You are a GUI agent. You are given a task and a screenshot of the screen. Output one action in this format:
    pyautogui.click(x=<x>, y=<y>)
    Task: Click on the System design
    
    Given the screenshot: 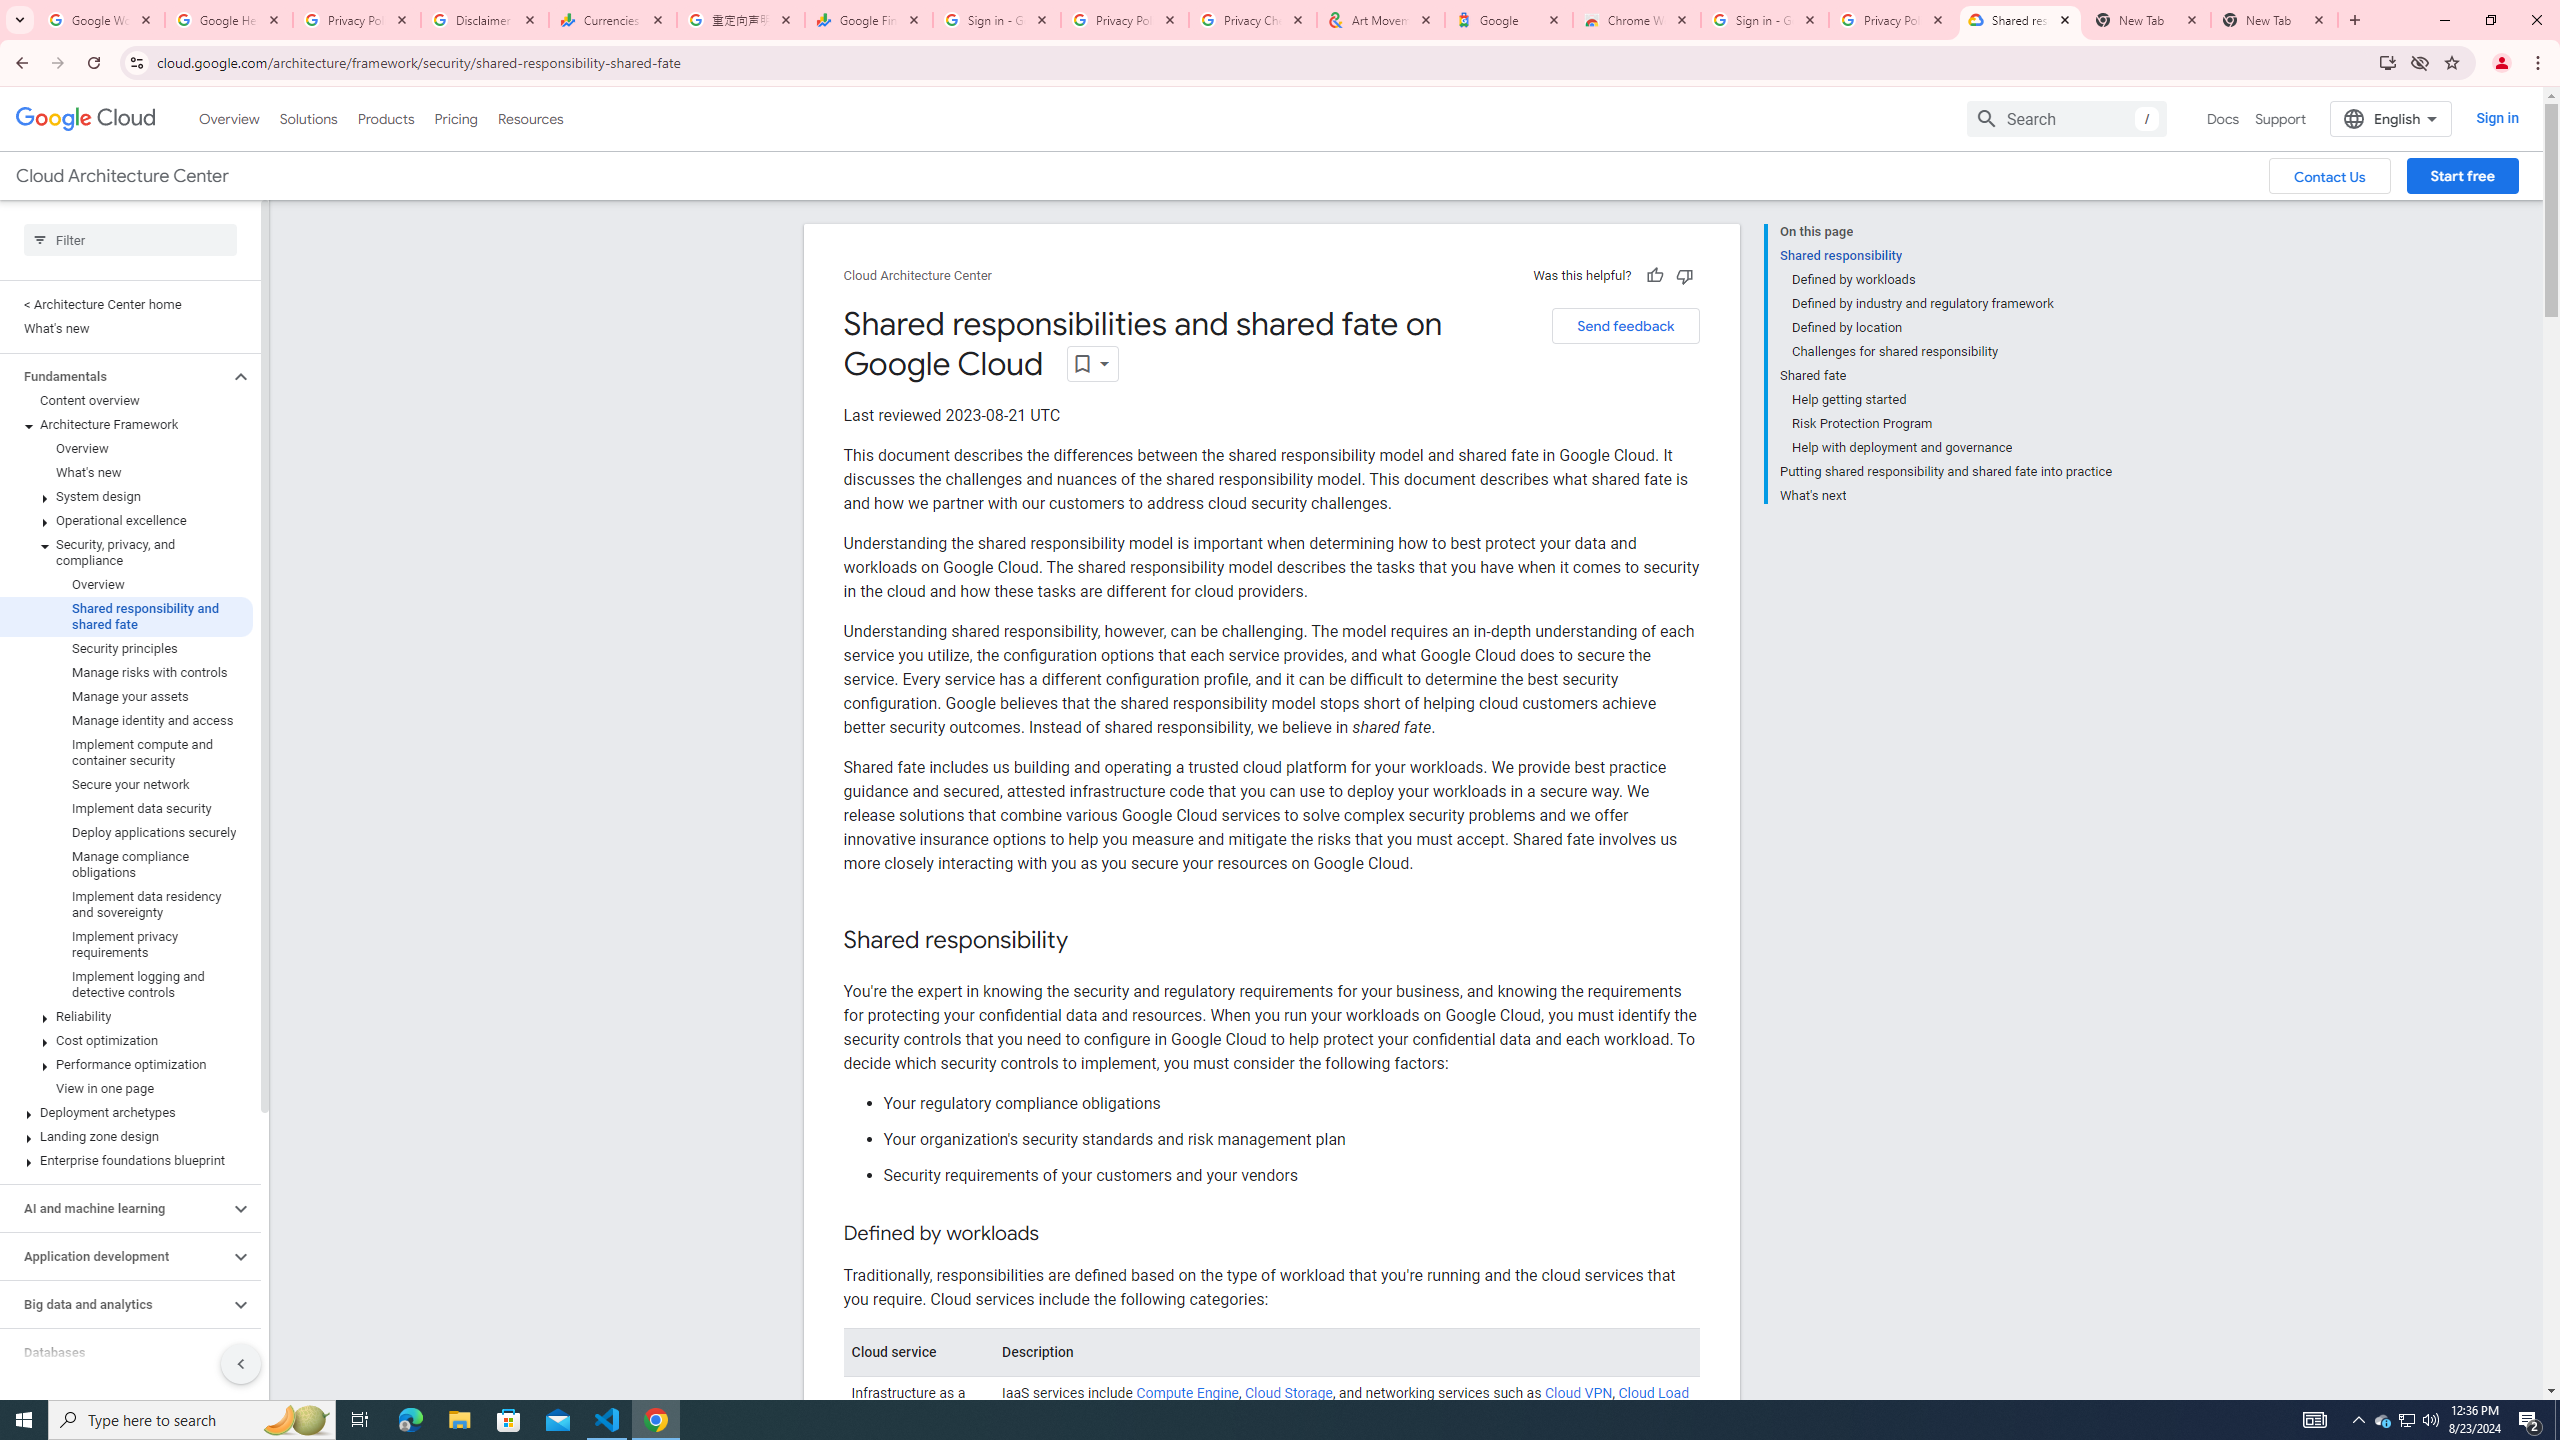 What is the action you would take?
    pyautogui.click(x=126, y=496)
    